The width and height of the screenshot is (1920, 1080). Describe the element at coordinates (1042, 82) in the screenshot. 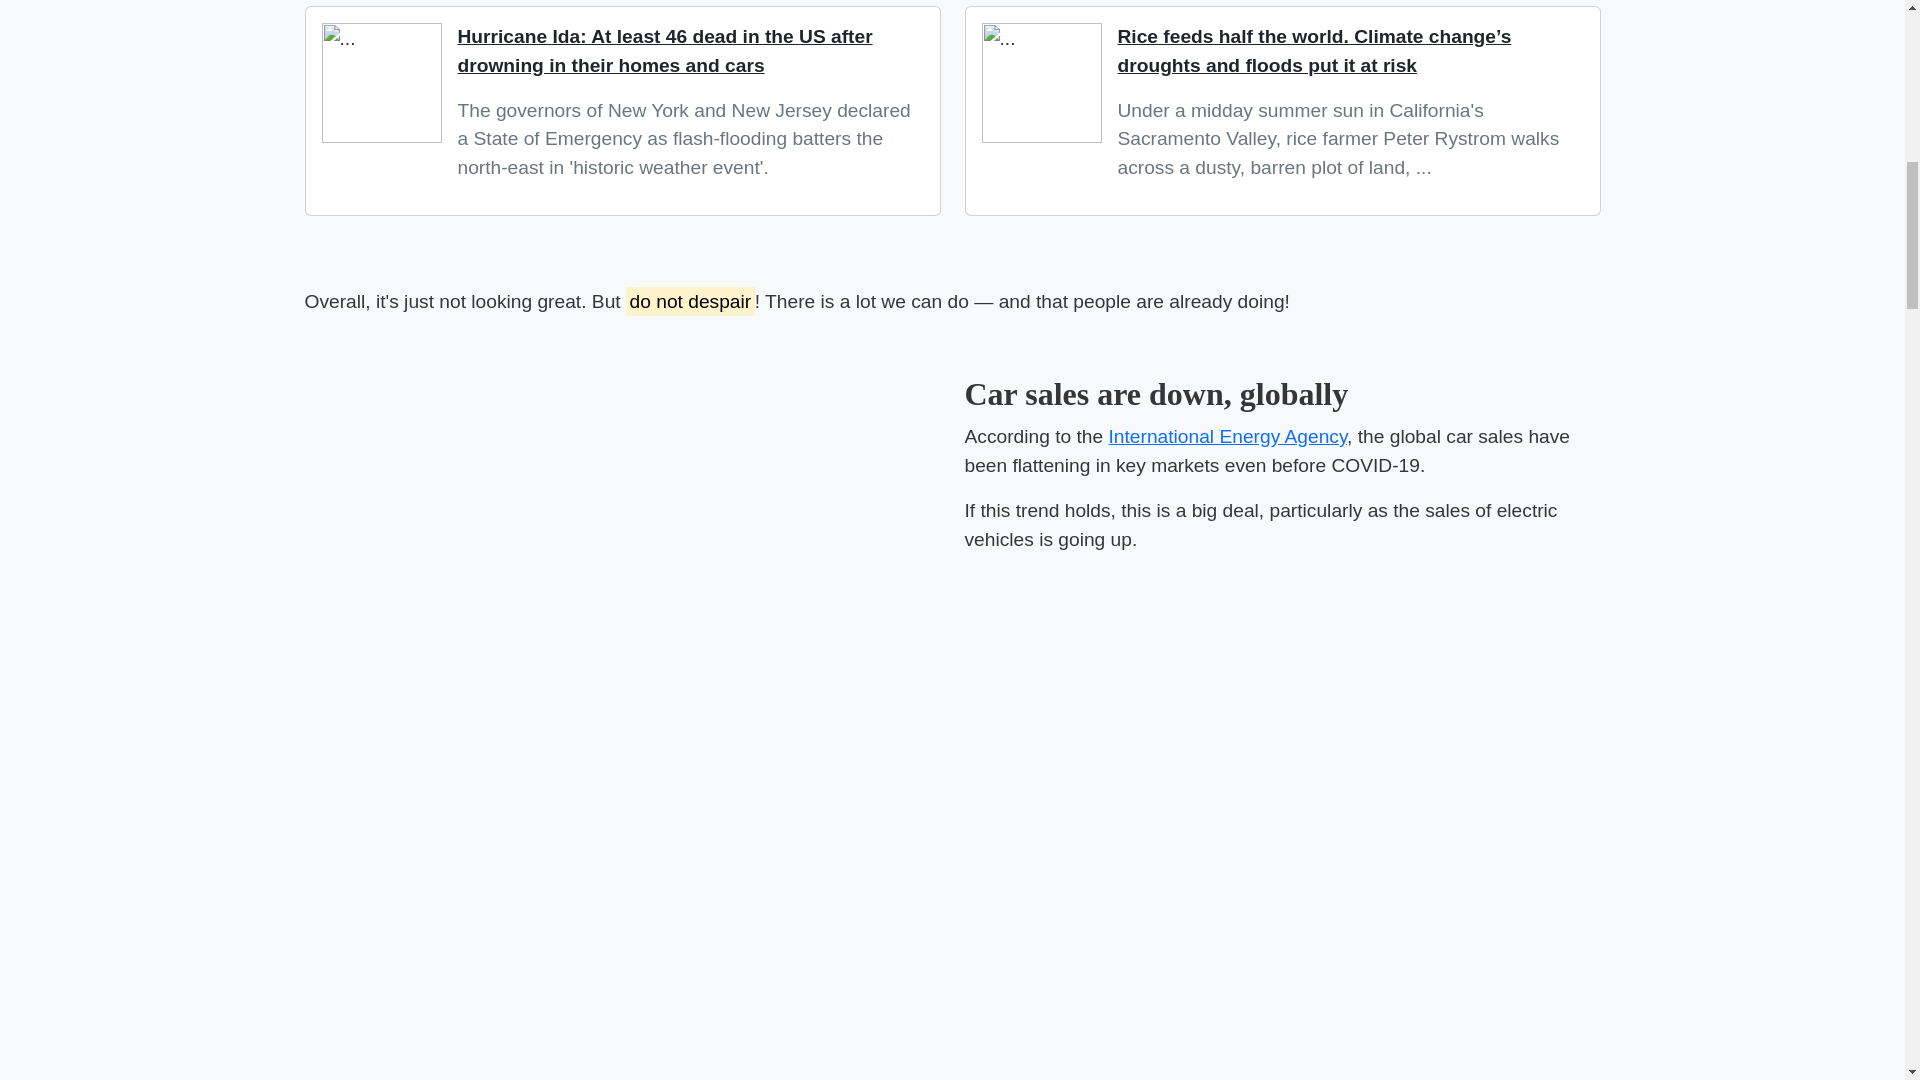

I see `...` at that location.